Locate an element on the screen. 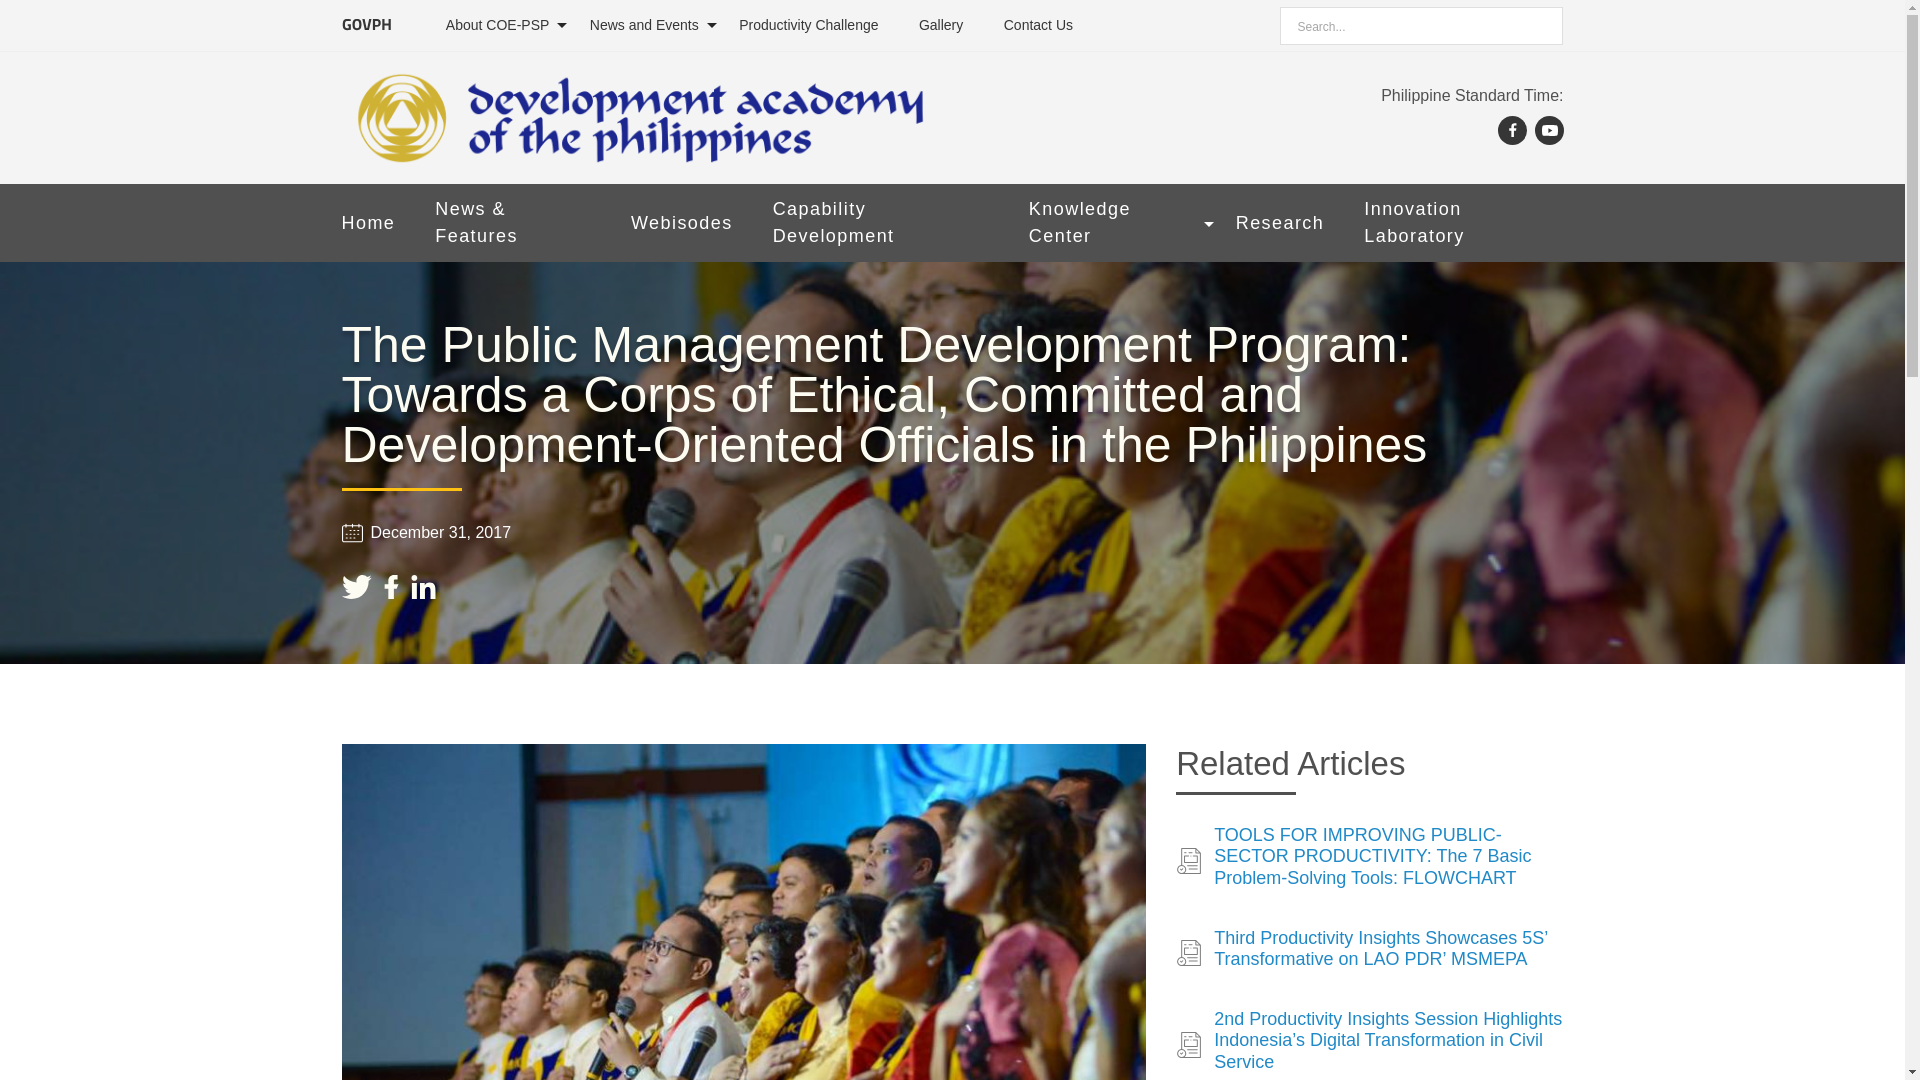 Image resolution: width=1920 pixels, height=1080 pixels. Capability Development is located at coordinates (880, 222).